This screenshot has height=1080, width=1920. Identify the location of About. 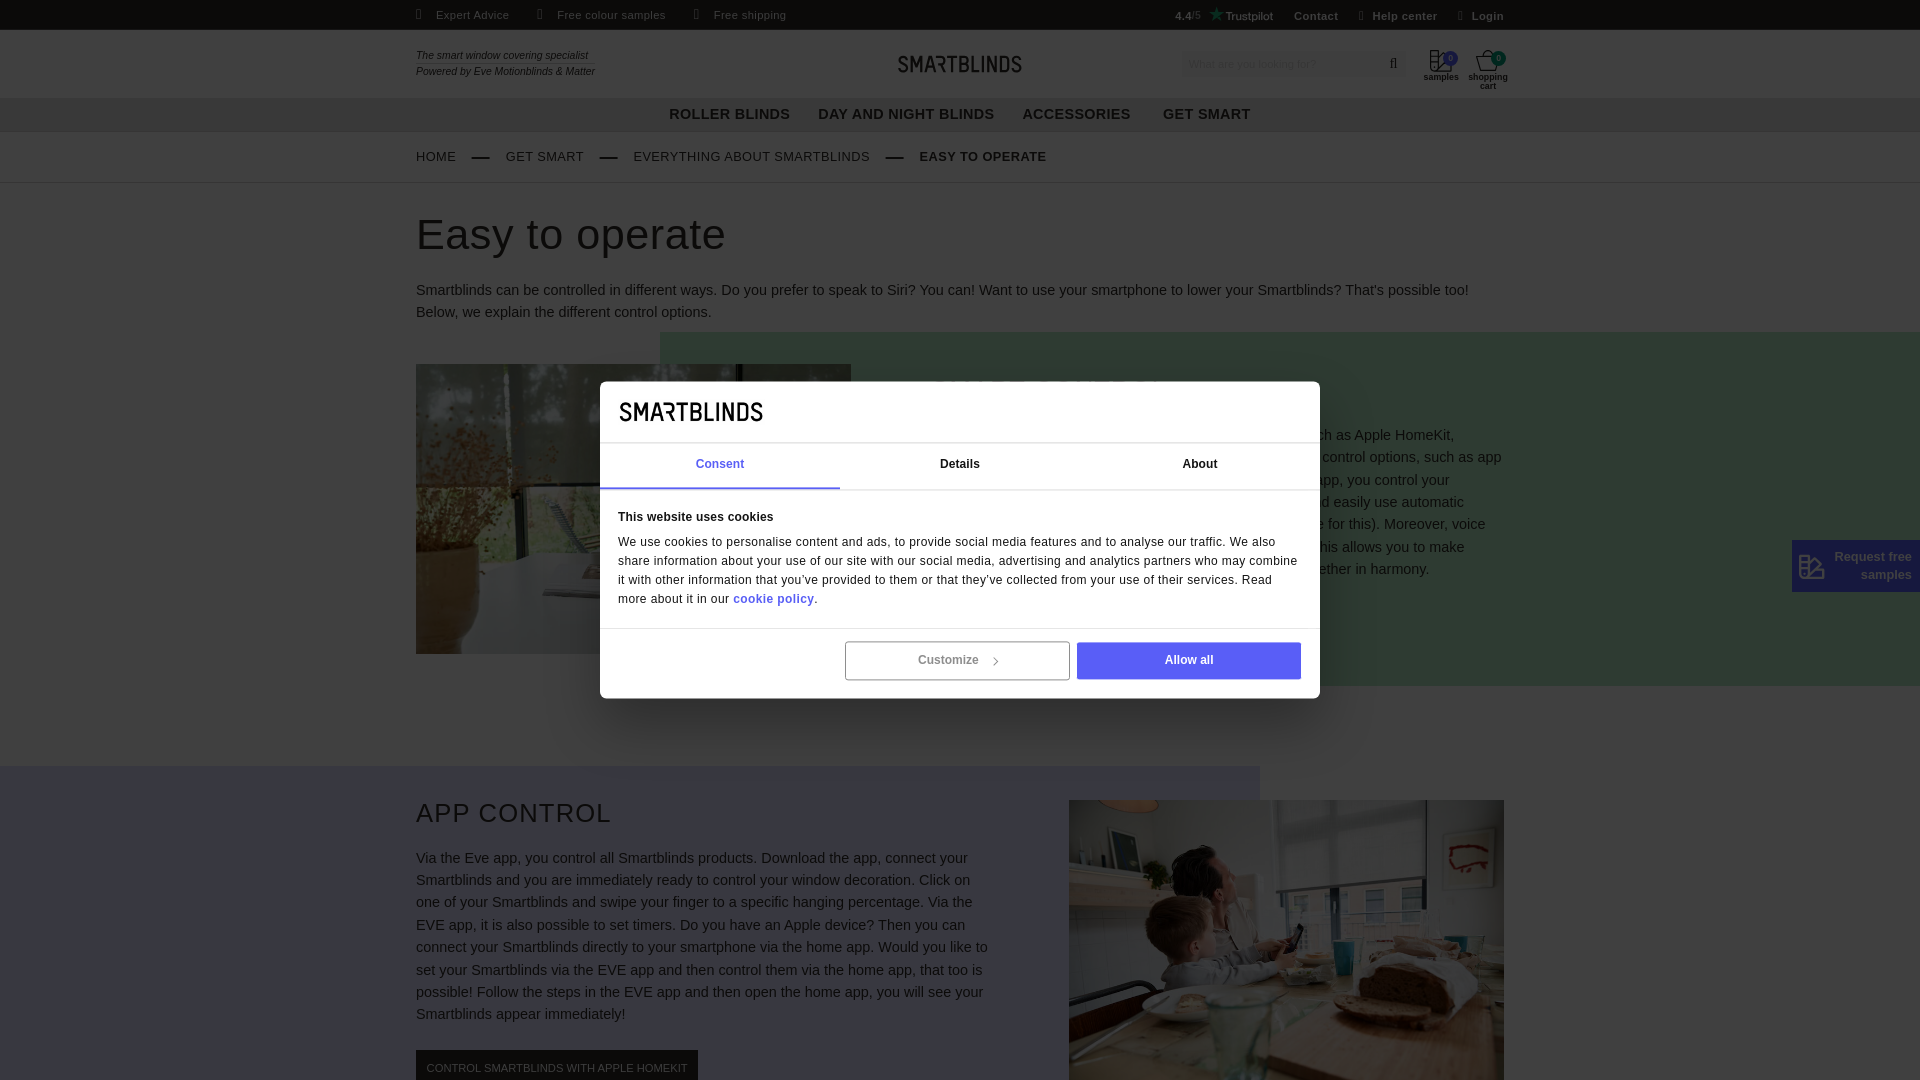
(1499, 583).